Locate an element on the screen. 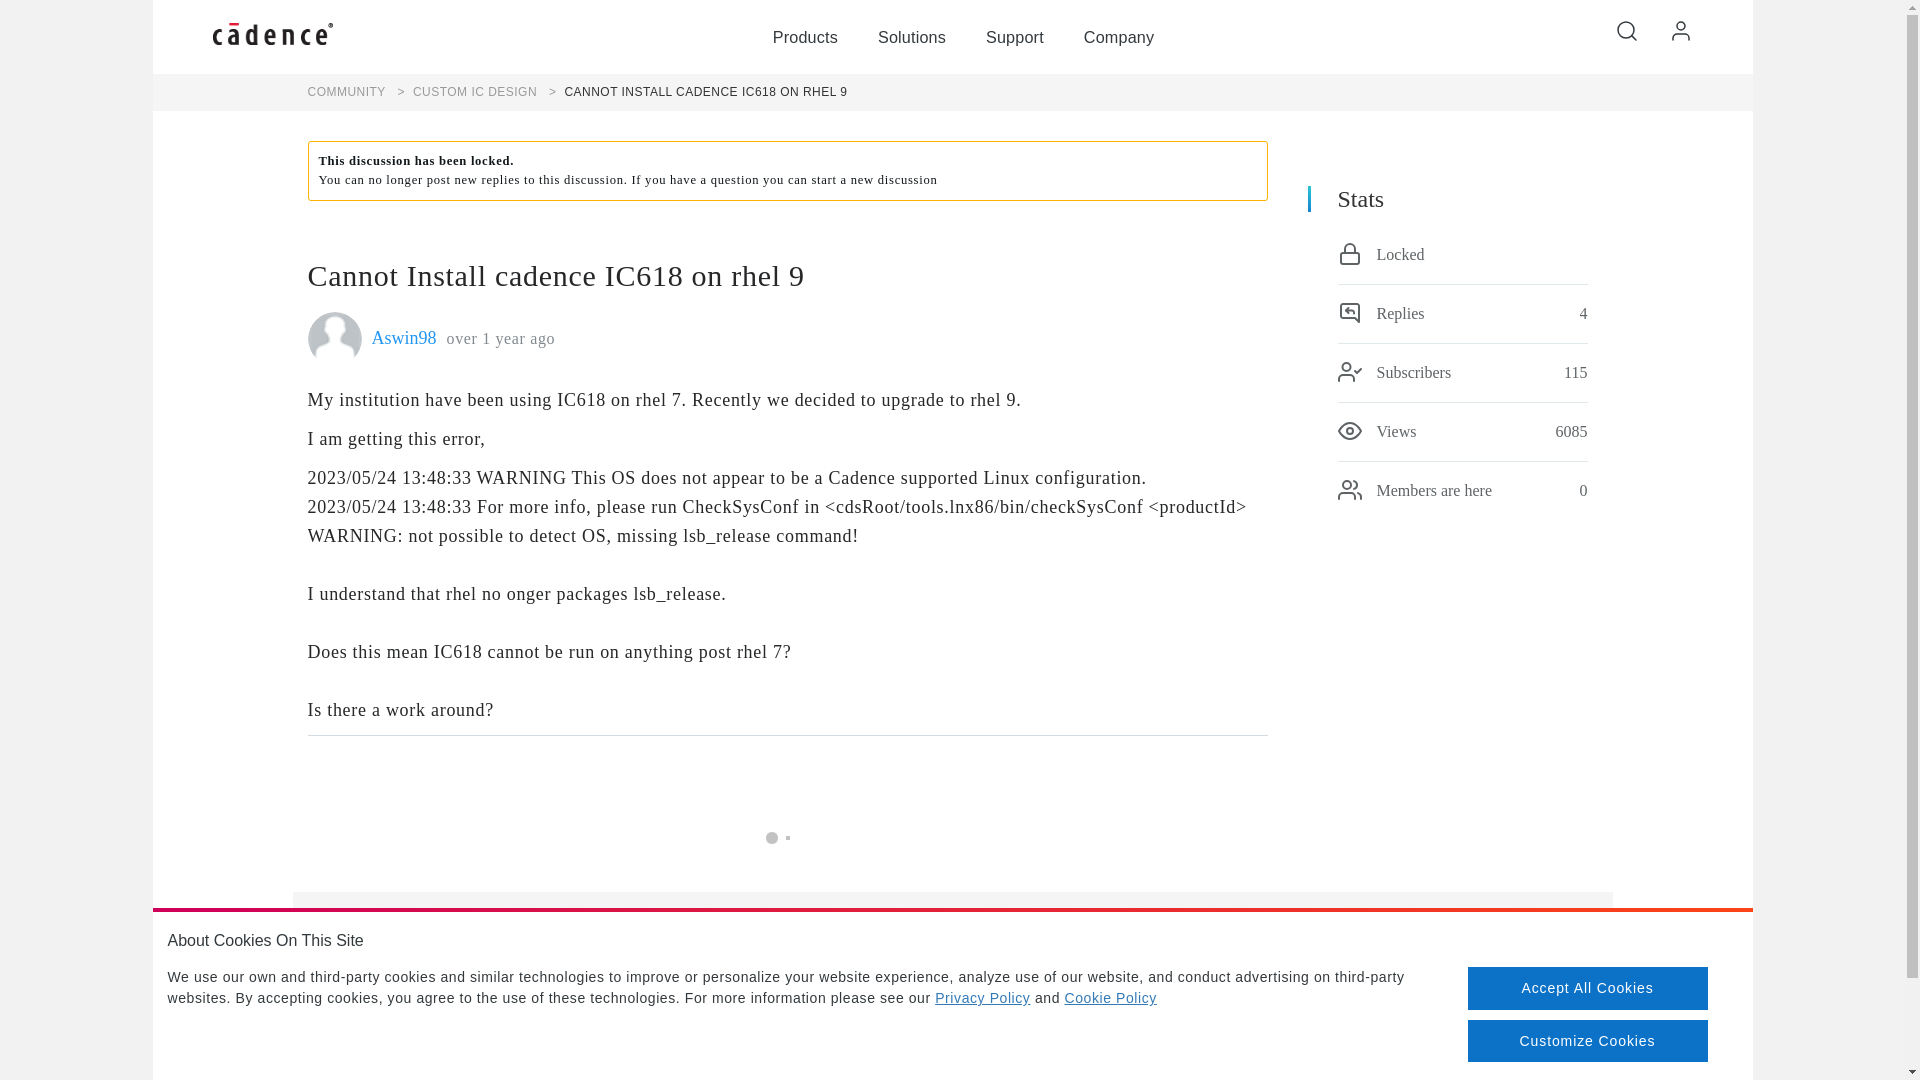 This screenshot has height=1080, width=1920. Cookie Policy is located at coordinates (1111, 998).